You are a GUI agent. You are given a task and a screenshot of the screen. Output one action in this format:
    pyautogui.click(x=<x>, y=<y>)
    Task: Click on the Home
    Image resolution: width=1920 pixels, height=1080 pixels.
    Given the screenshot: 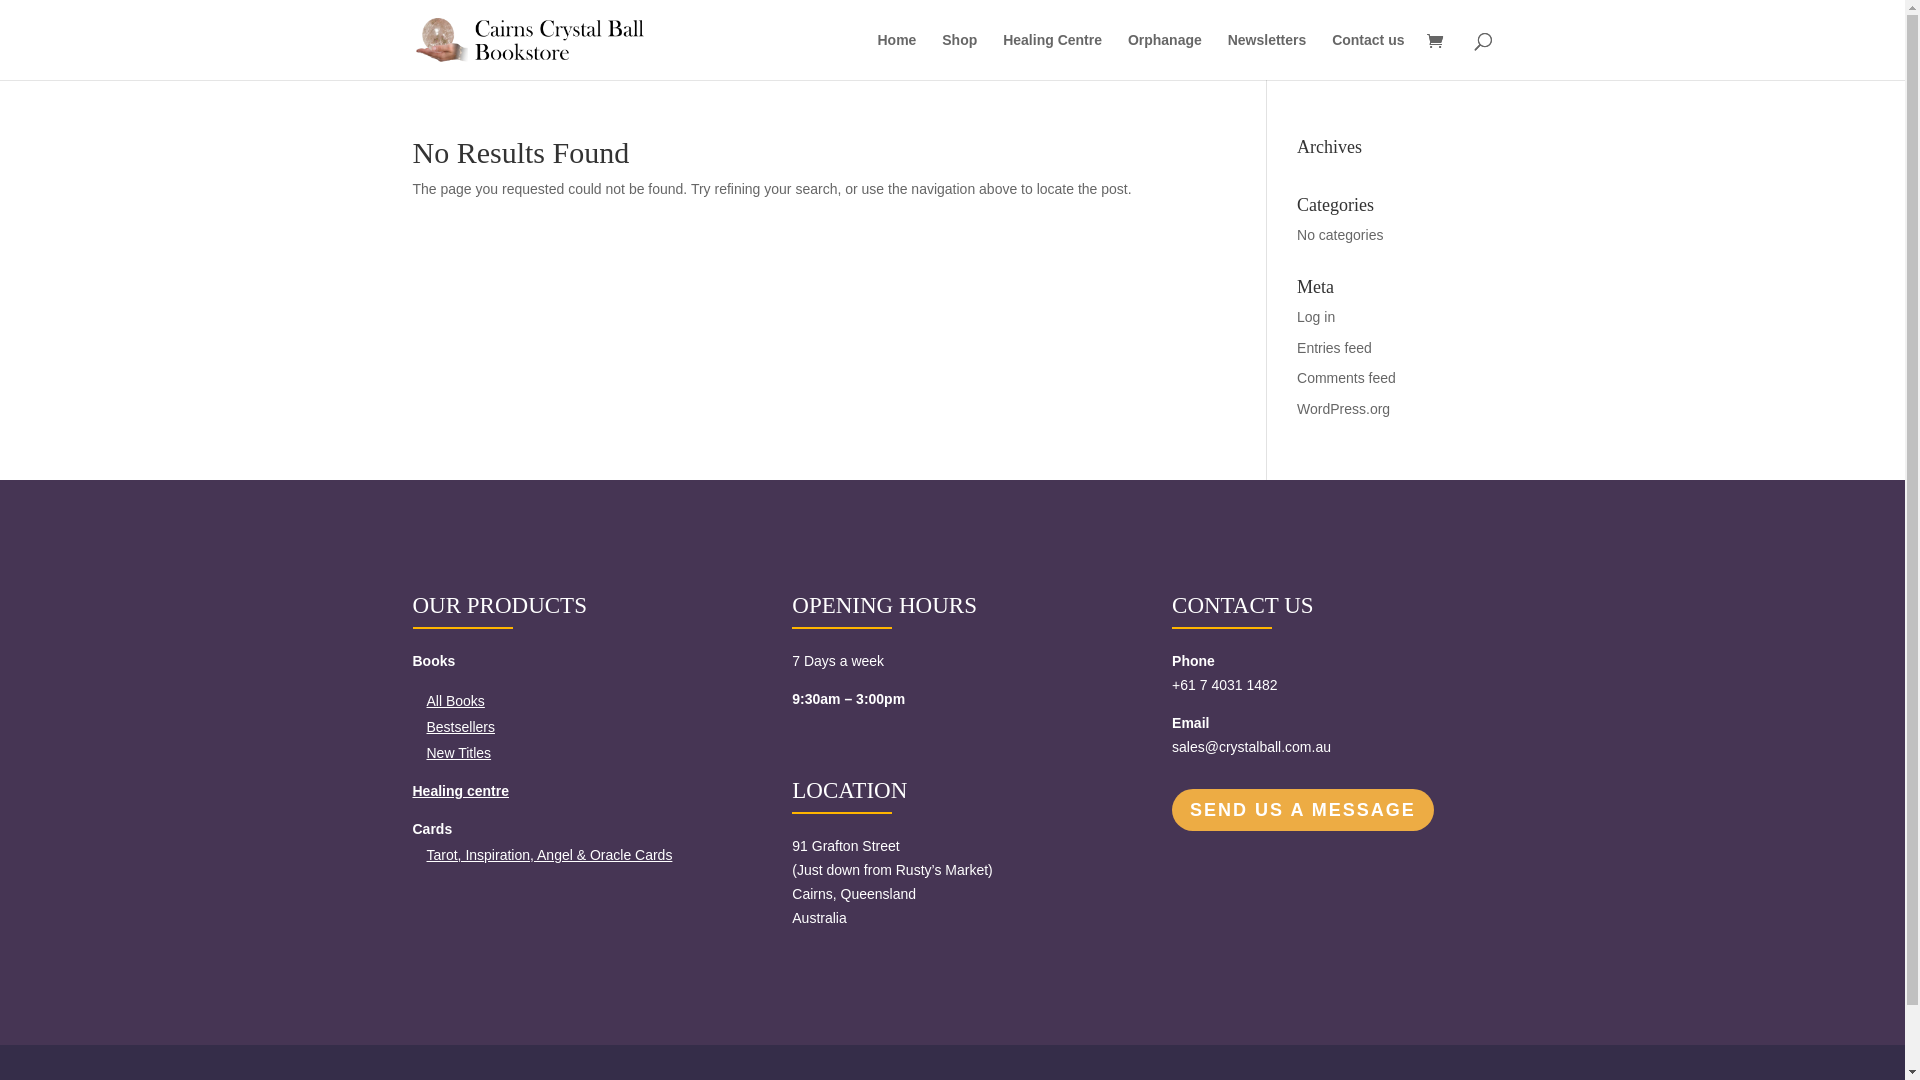 What is the action you would take?
    pyautogui.click(x=896, y=56)
    